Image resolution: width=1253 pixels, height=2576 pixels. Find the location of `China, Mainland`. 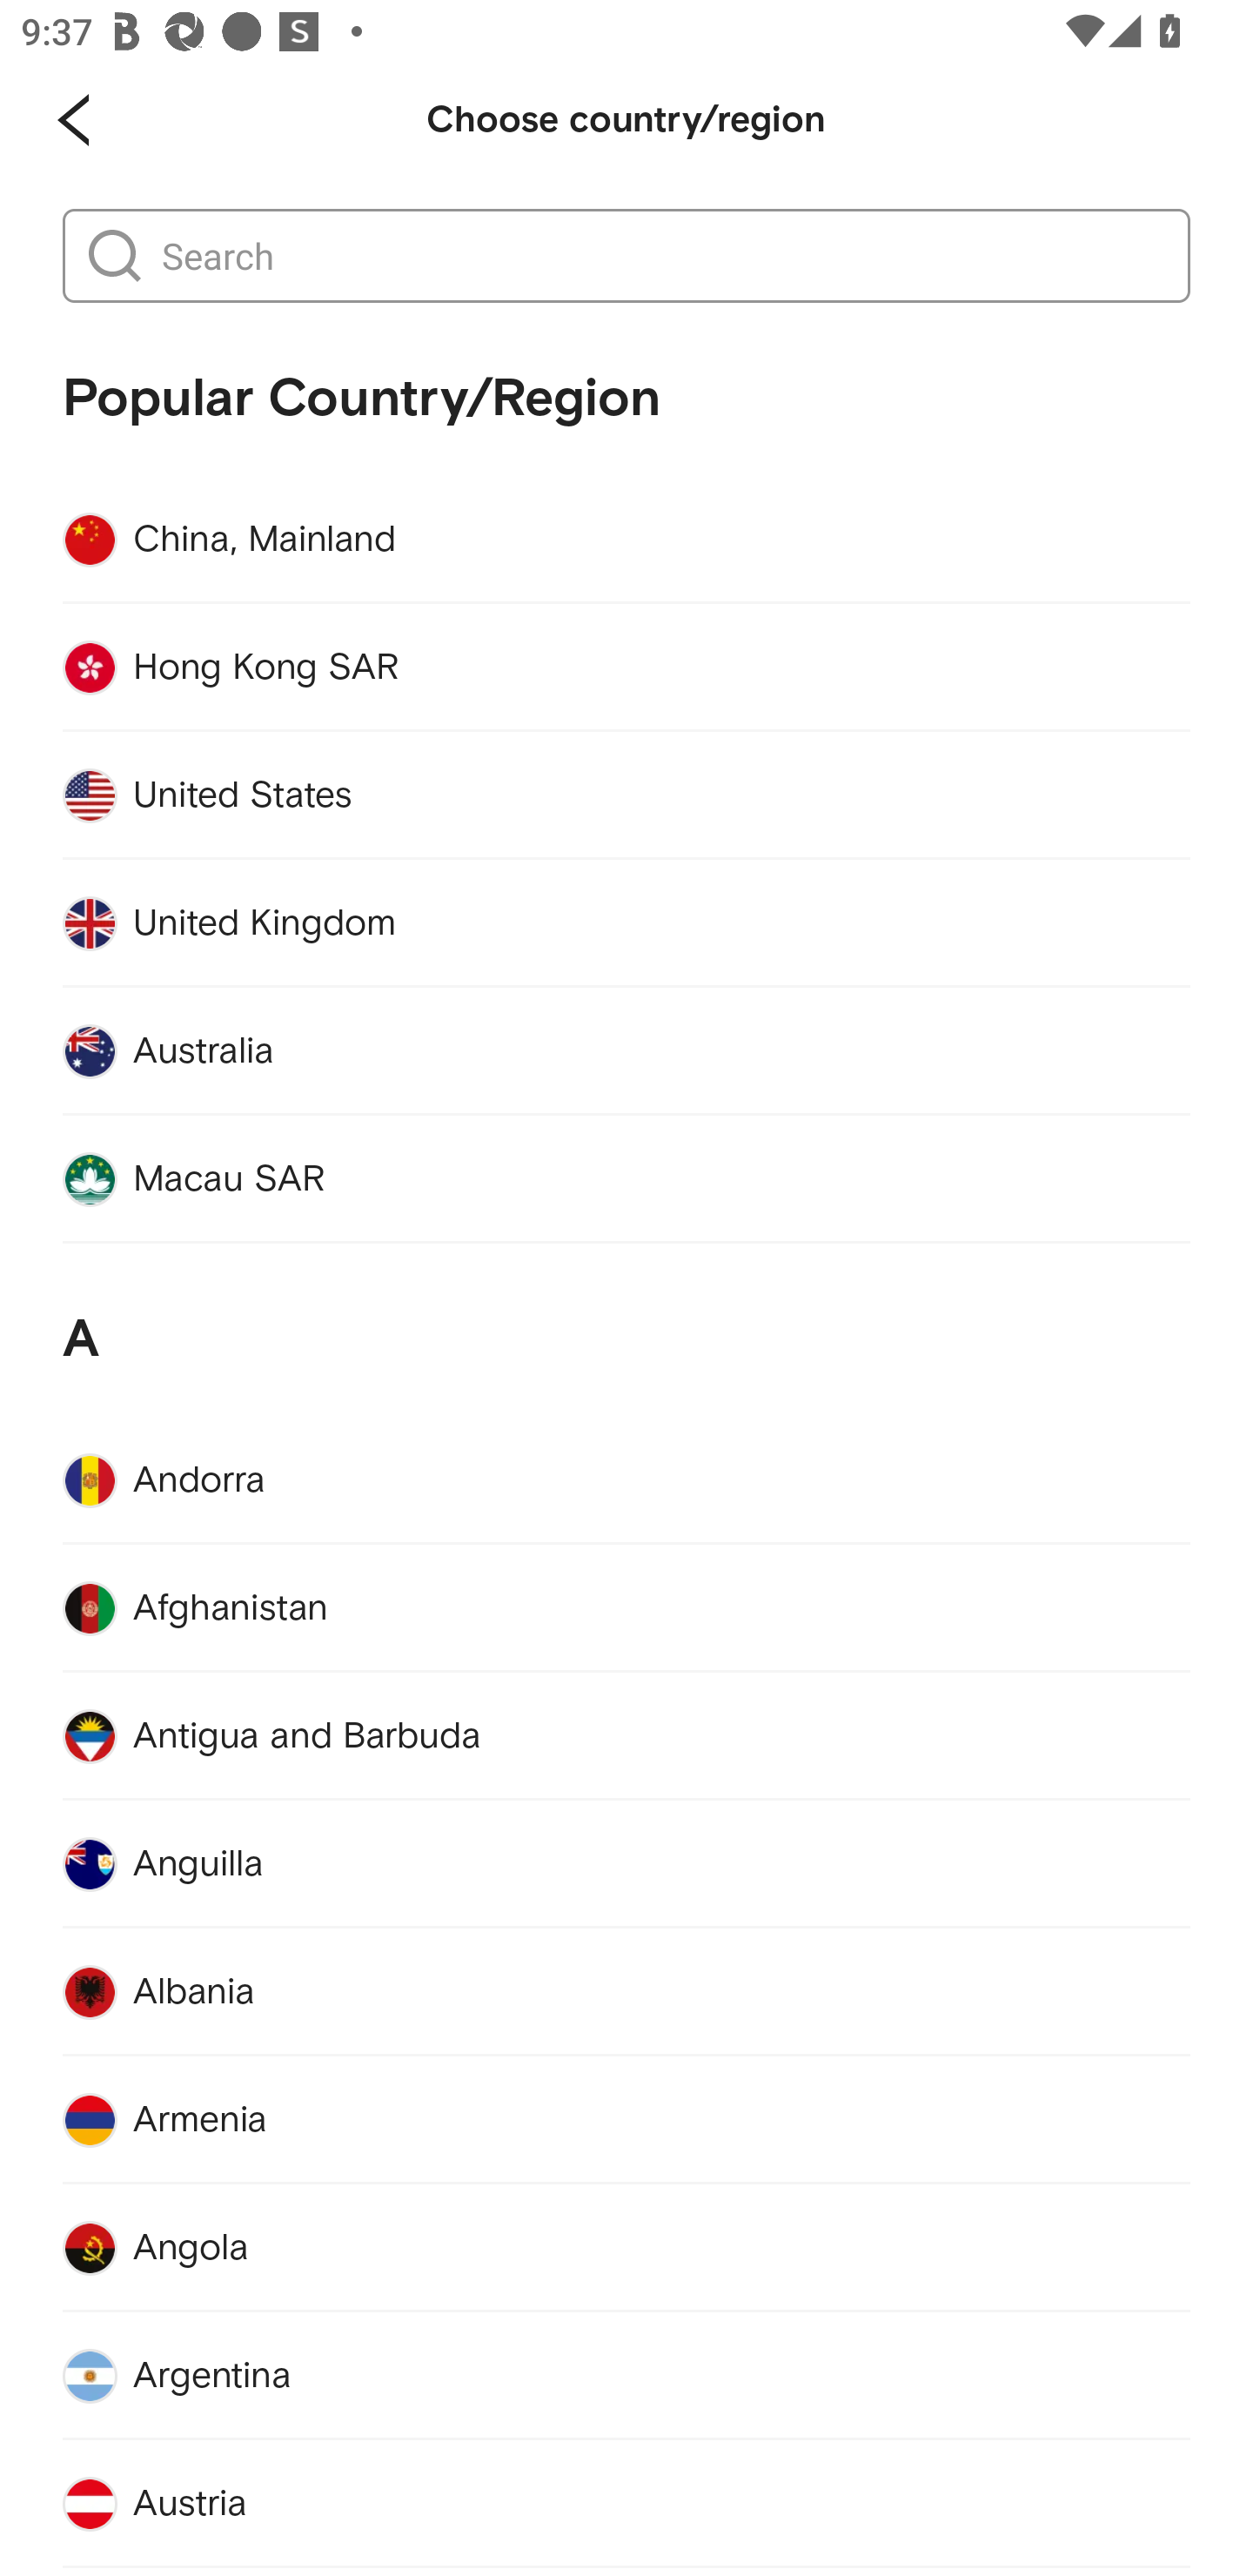

China, Mainland is located at coordinates (626, 540).